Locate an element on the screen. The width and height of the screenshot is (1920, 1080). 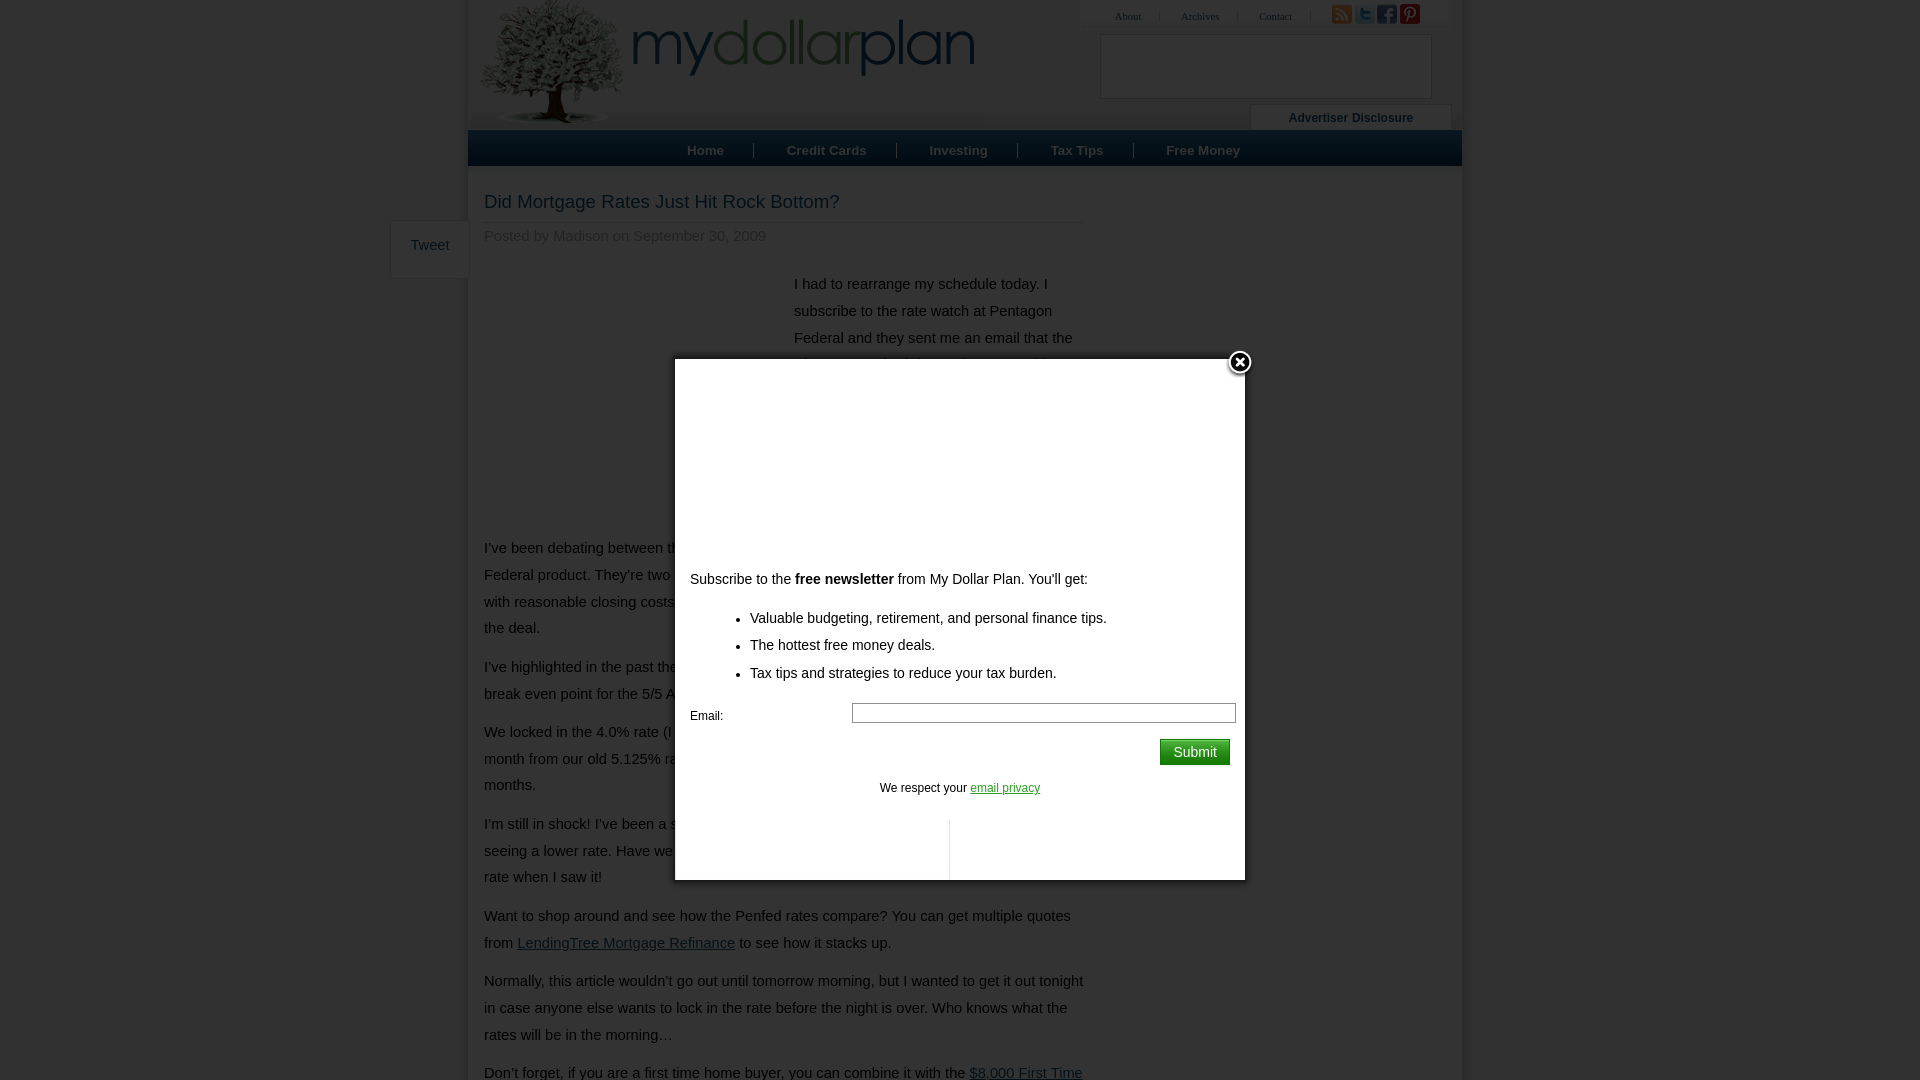
Home is located at coordinates (705, 150).